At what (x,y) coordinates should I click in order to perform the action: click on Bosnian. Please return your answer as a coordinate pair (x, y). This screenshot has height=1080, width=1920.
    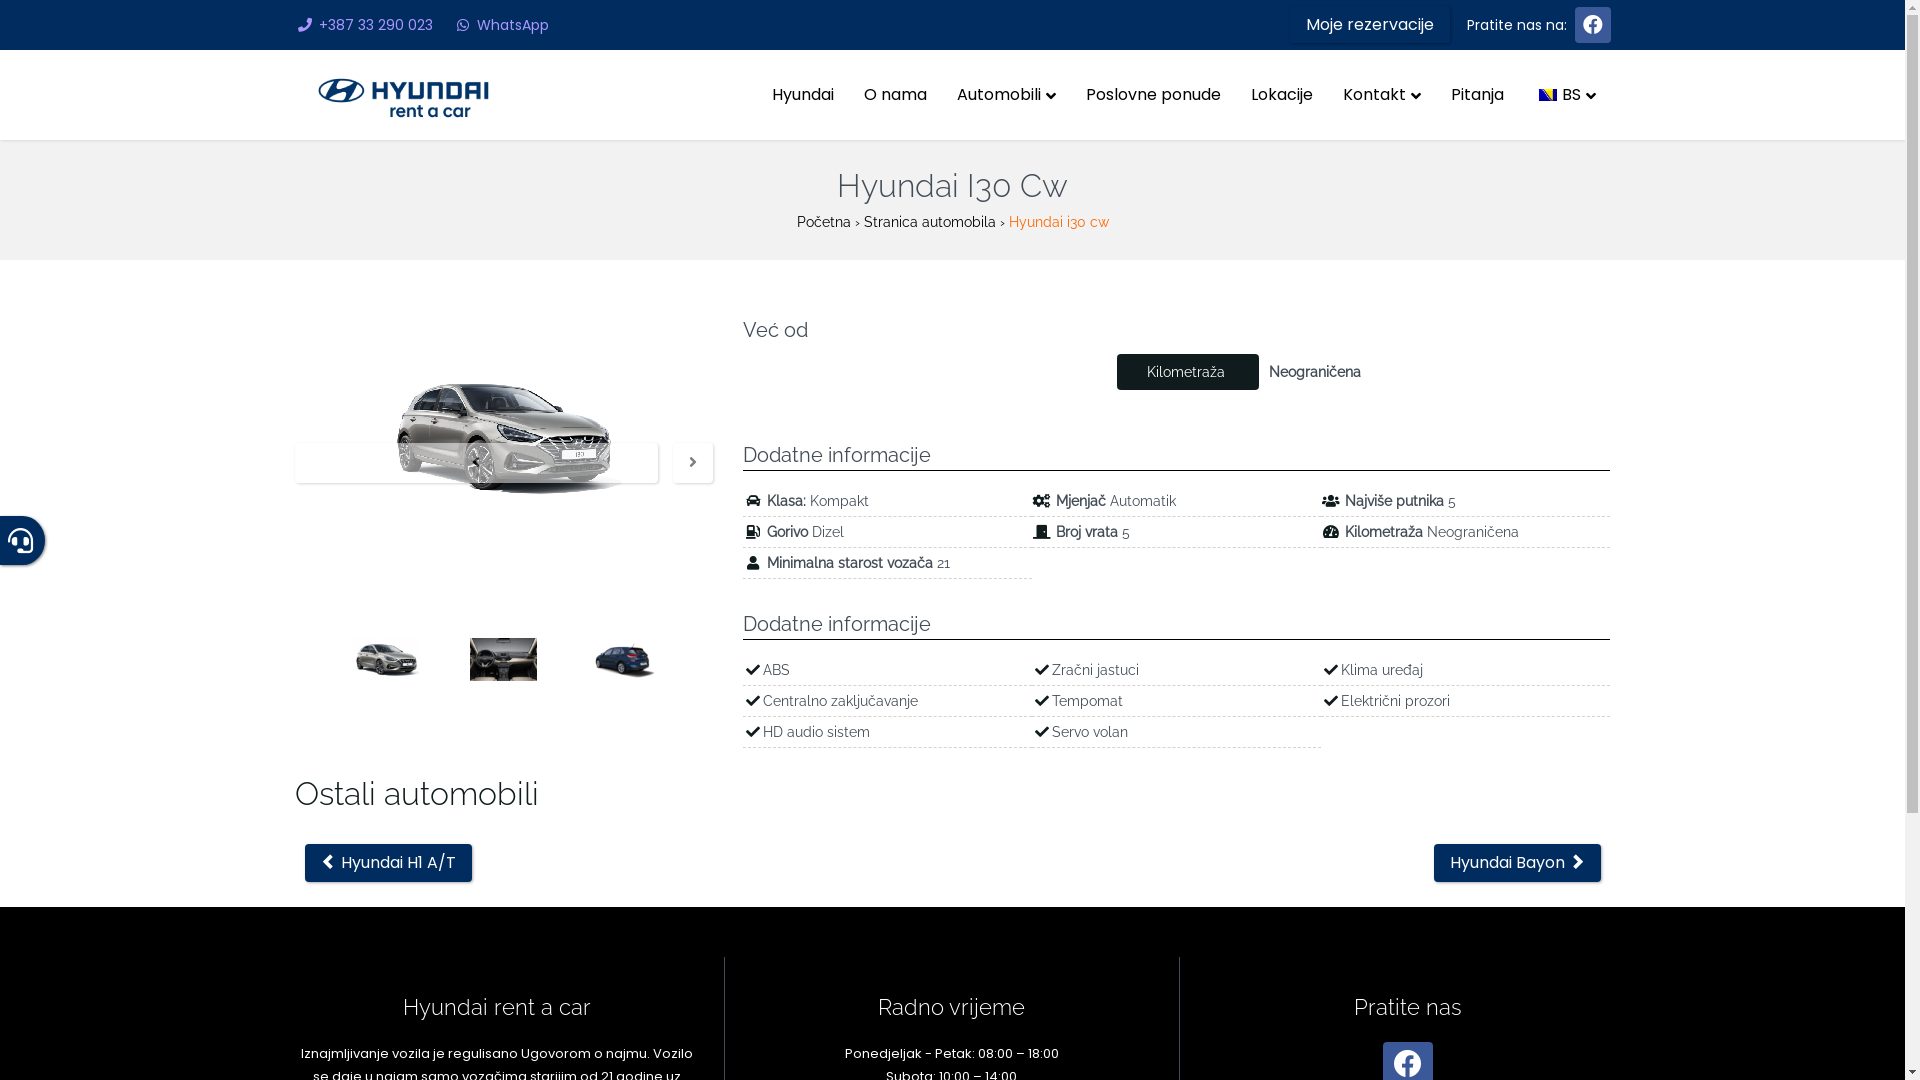
    Looking at the image, I should click on (1547, 95).